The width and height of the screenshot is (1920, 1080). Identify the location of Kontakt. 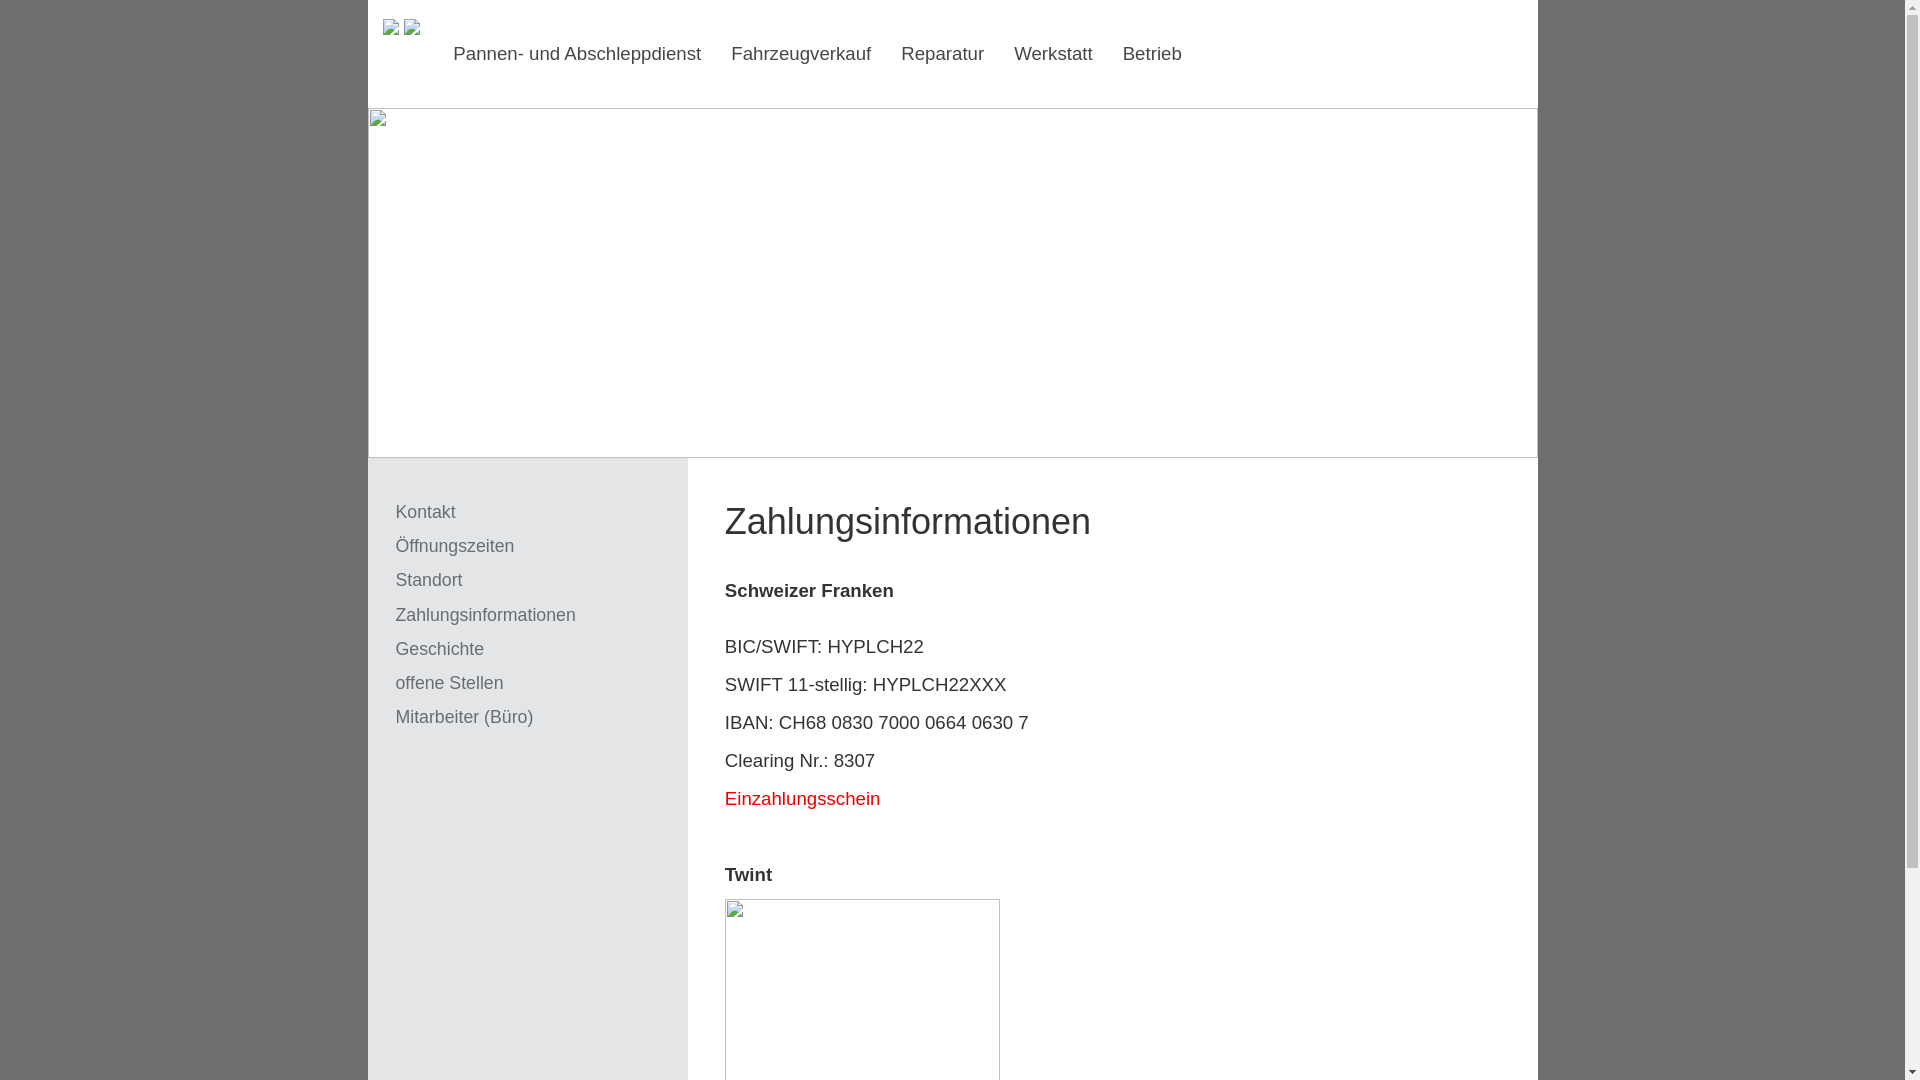
(426, 512).